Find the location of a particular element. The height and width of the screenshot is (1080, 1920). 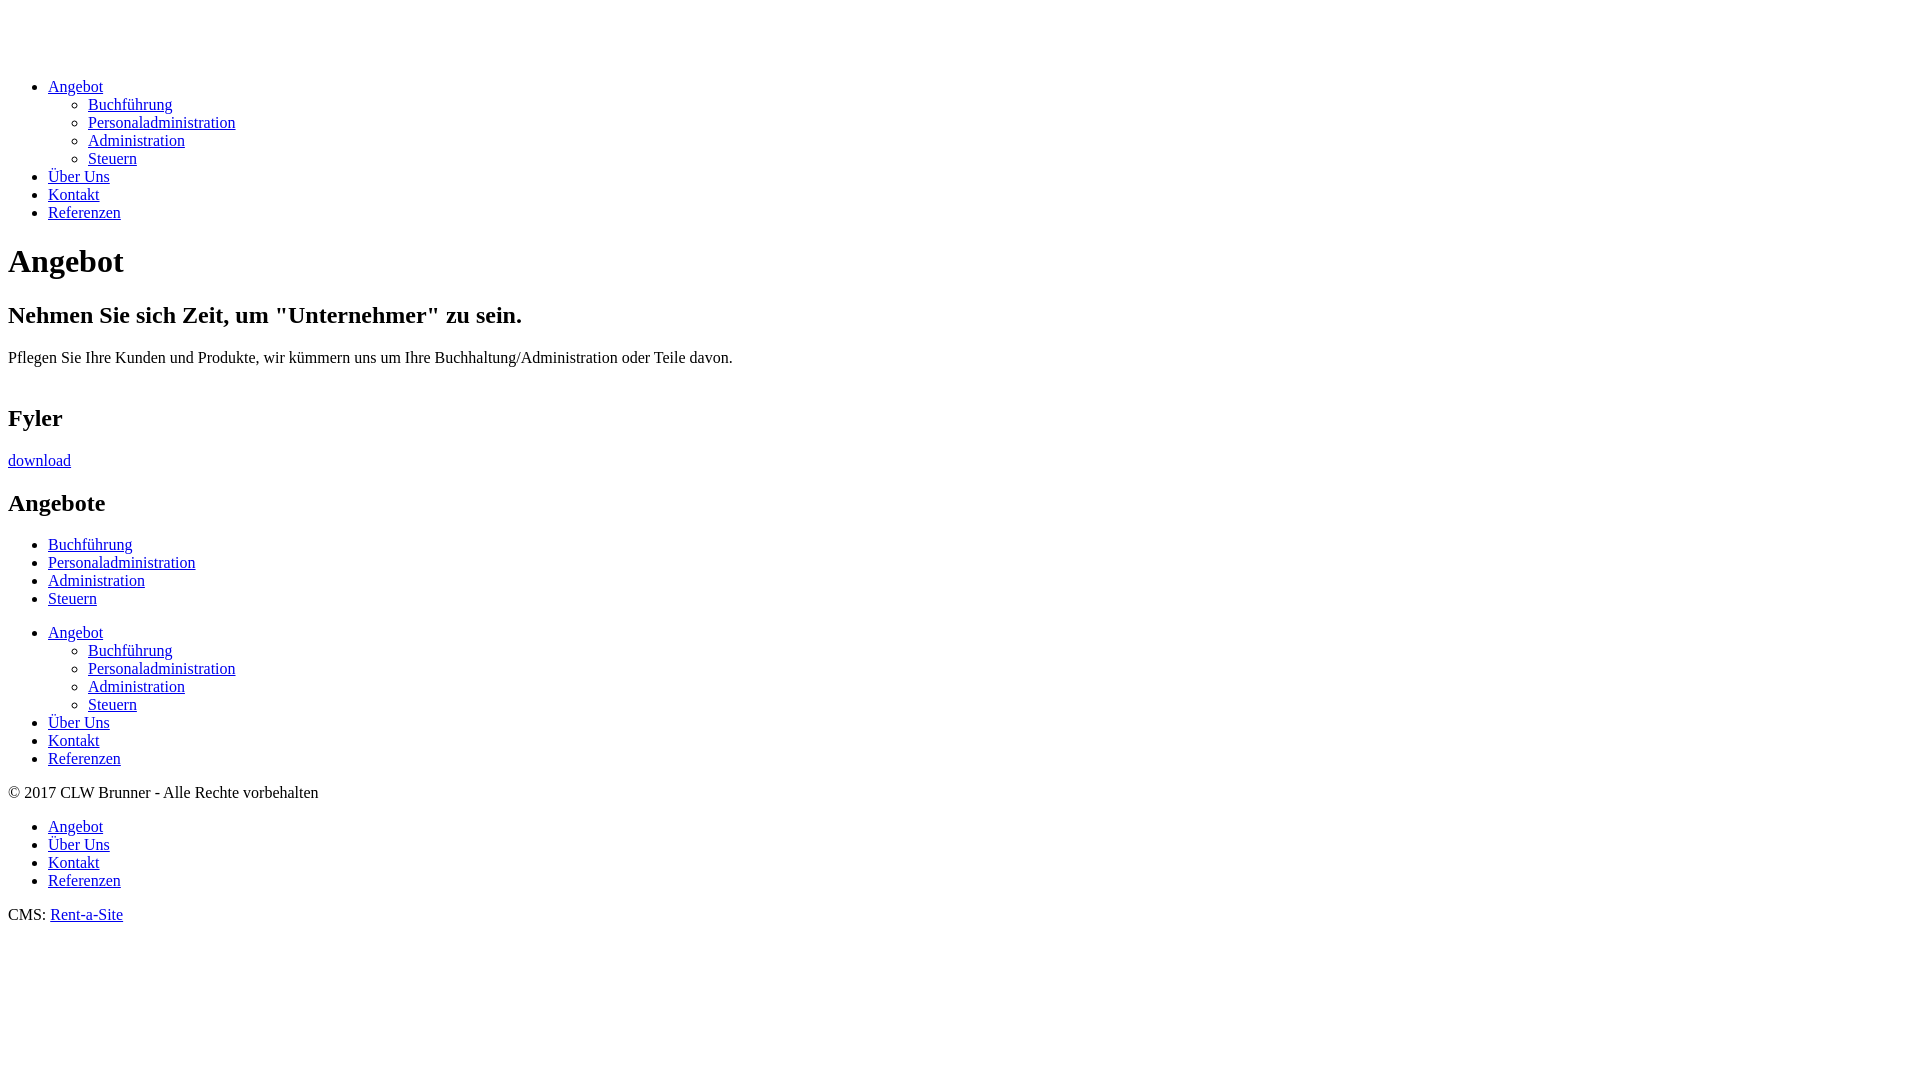

Referenzen is located at coordinates (84, 880).